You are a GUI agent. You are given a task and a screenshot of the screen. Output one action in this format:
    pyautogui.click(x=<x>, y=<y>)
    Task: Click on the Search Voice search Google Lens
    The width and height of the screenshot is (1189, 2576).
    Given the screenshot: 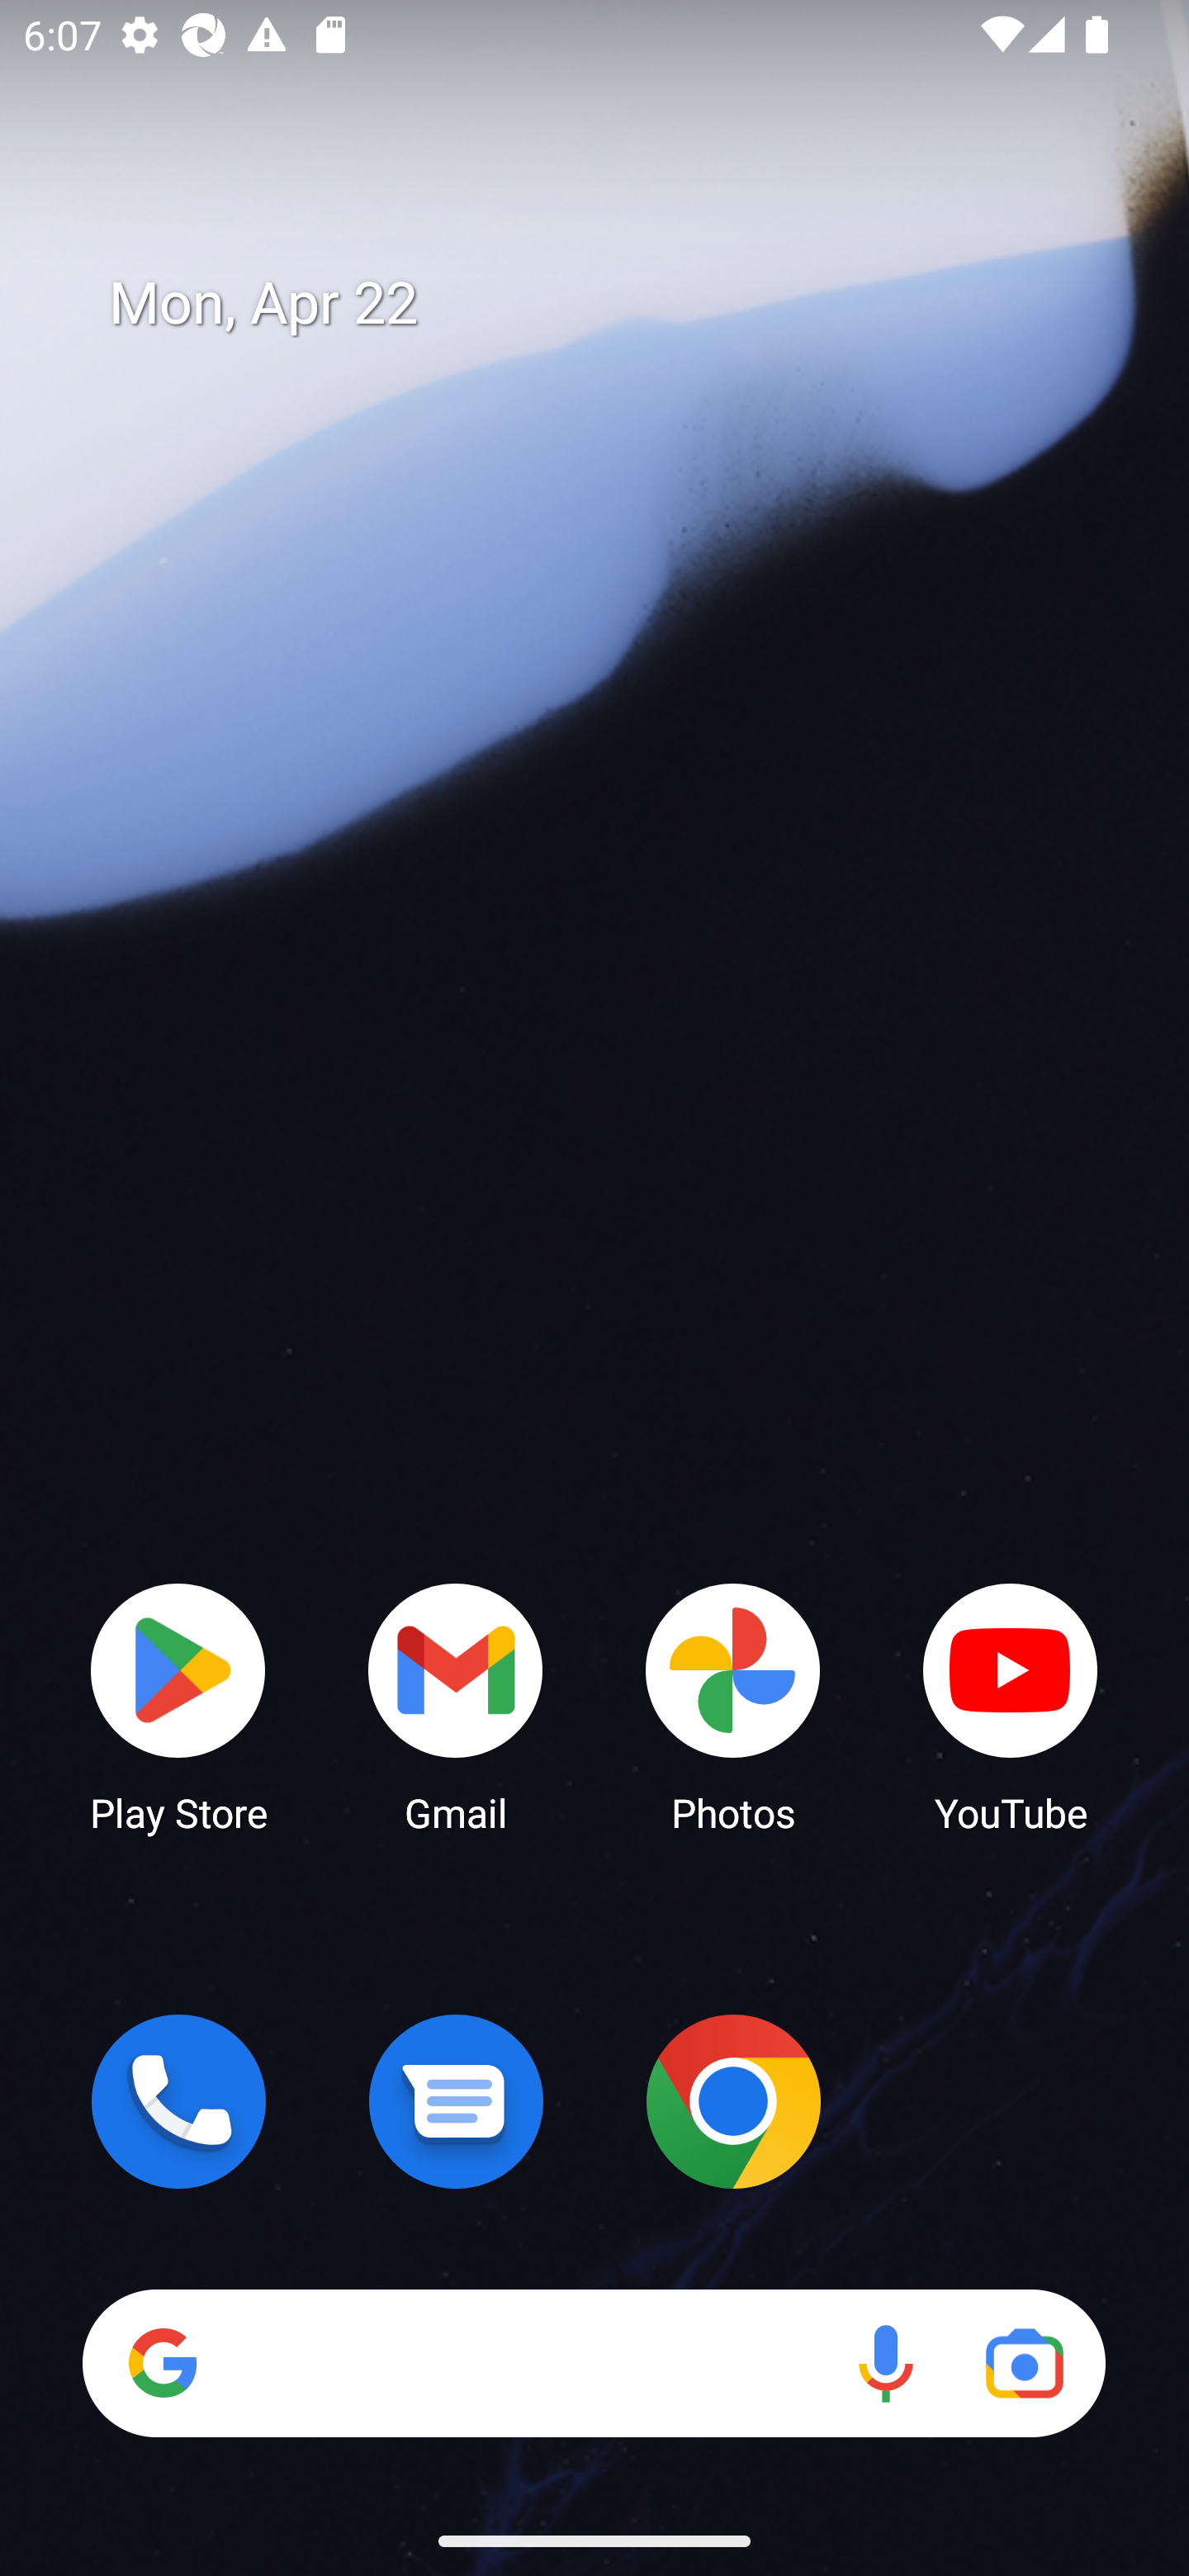 What is the action you would take?
    pyautogui.click(x=594, y=2363)
    